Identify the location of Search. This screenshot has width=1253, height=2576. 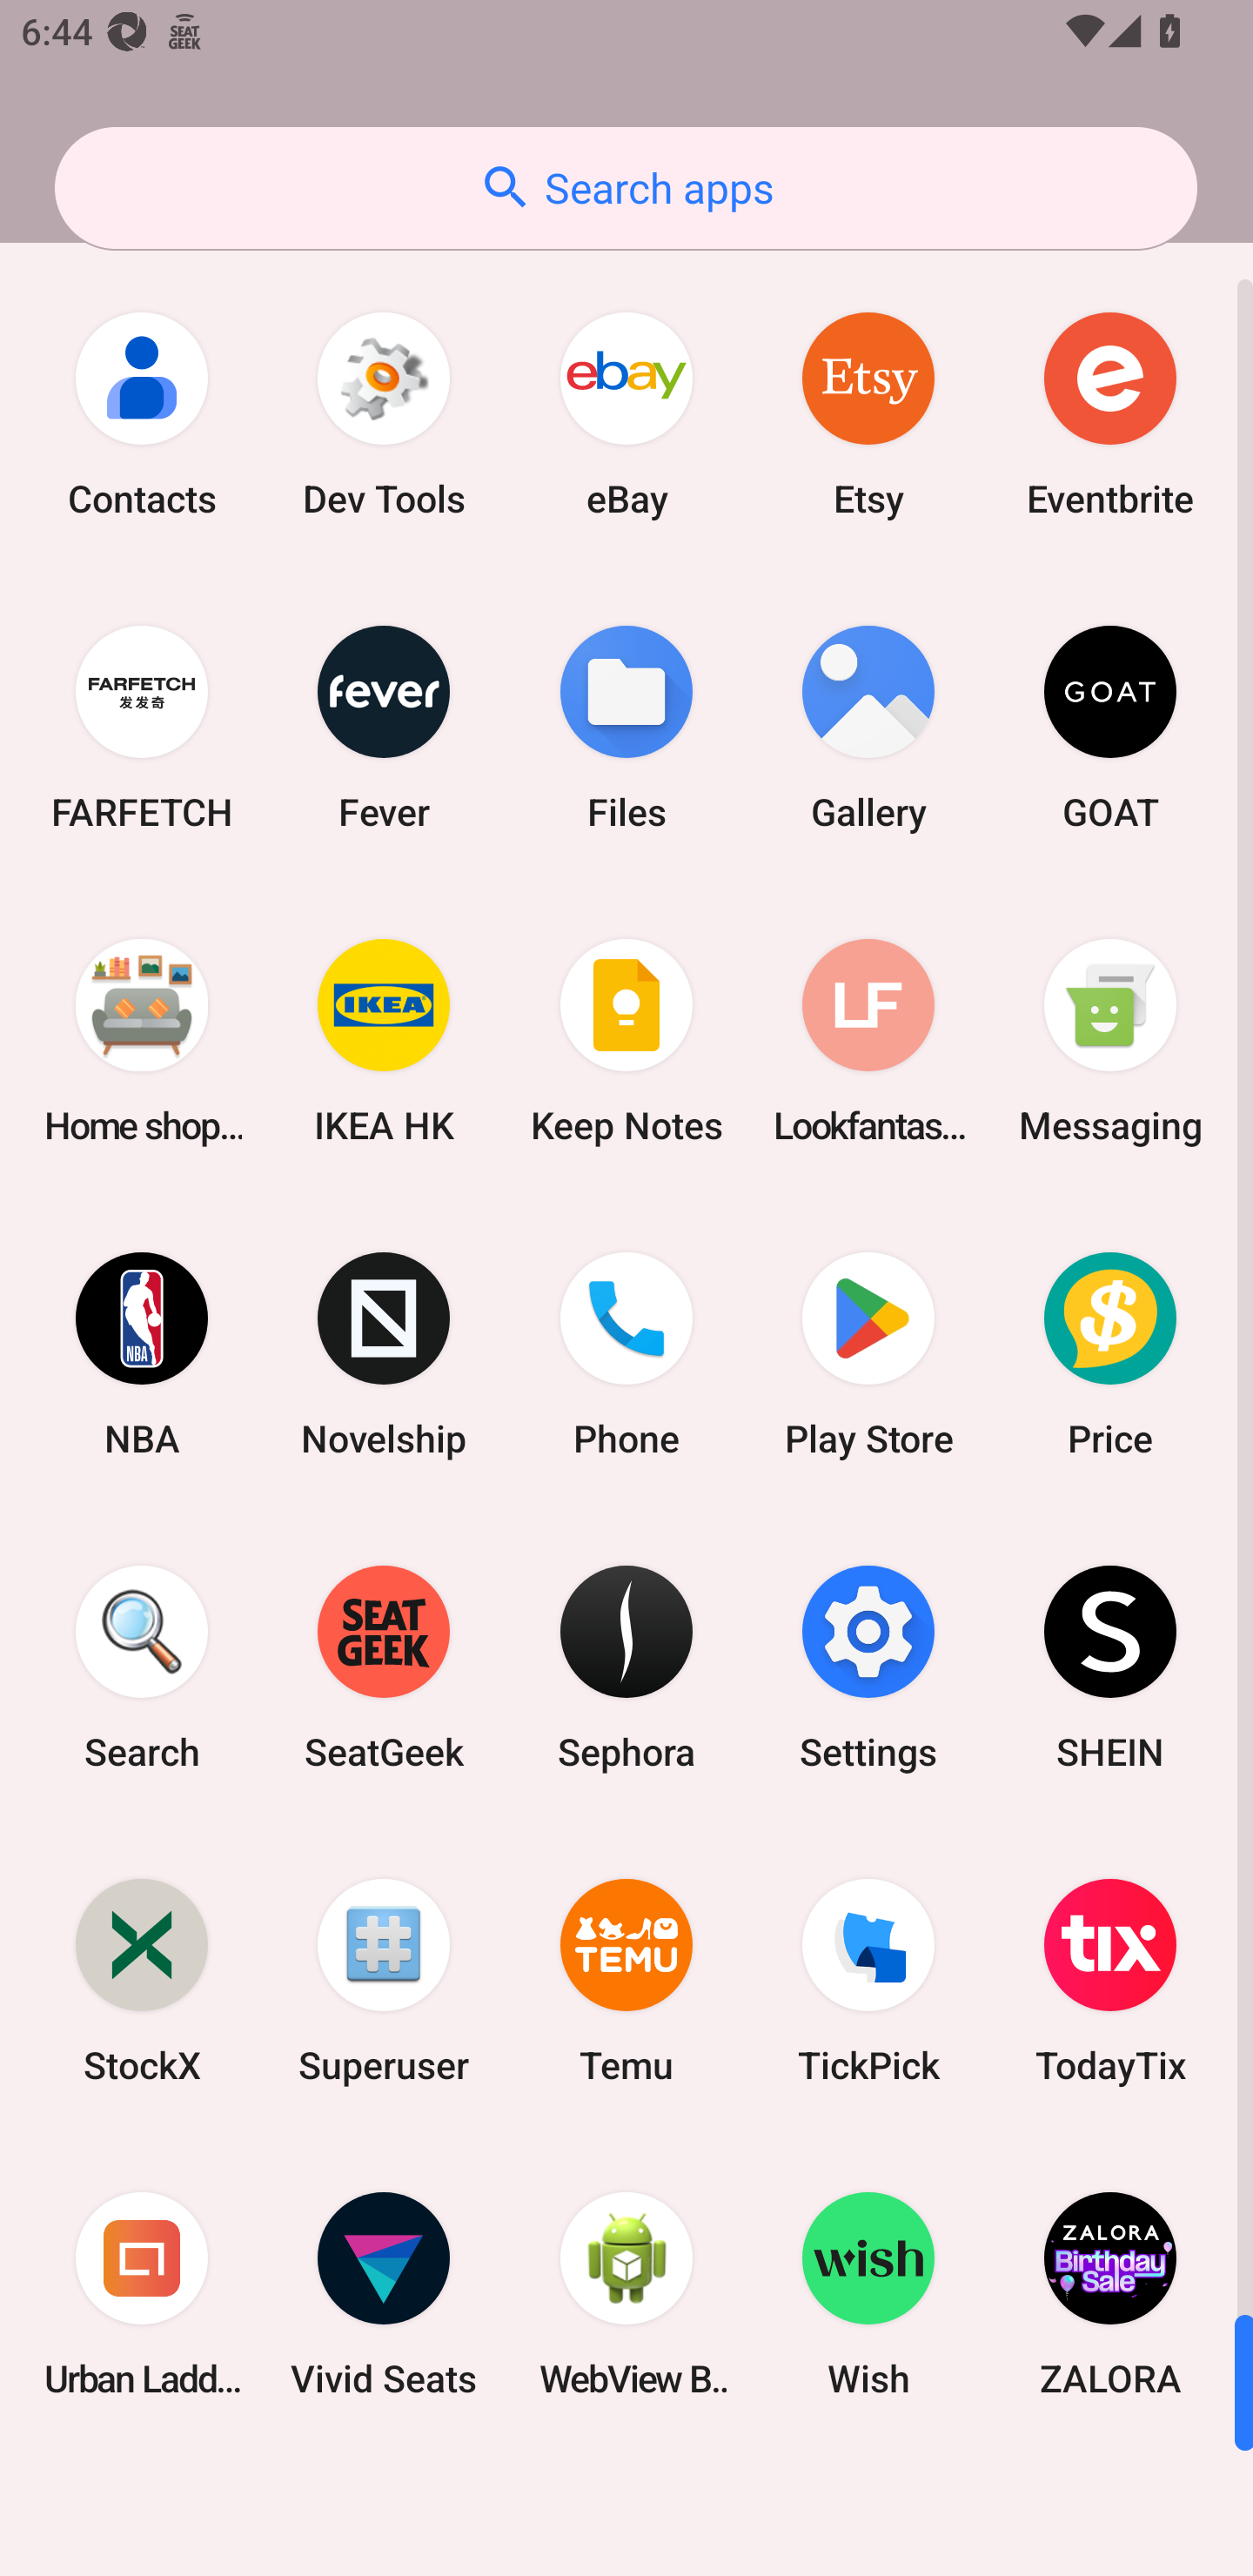
(142, 1666).